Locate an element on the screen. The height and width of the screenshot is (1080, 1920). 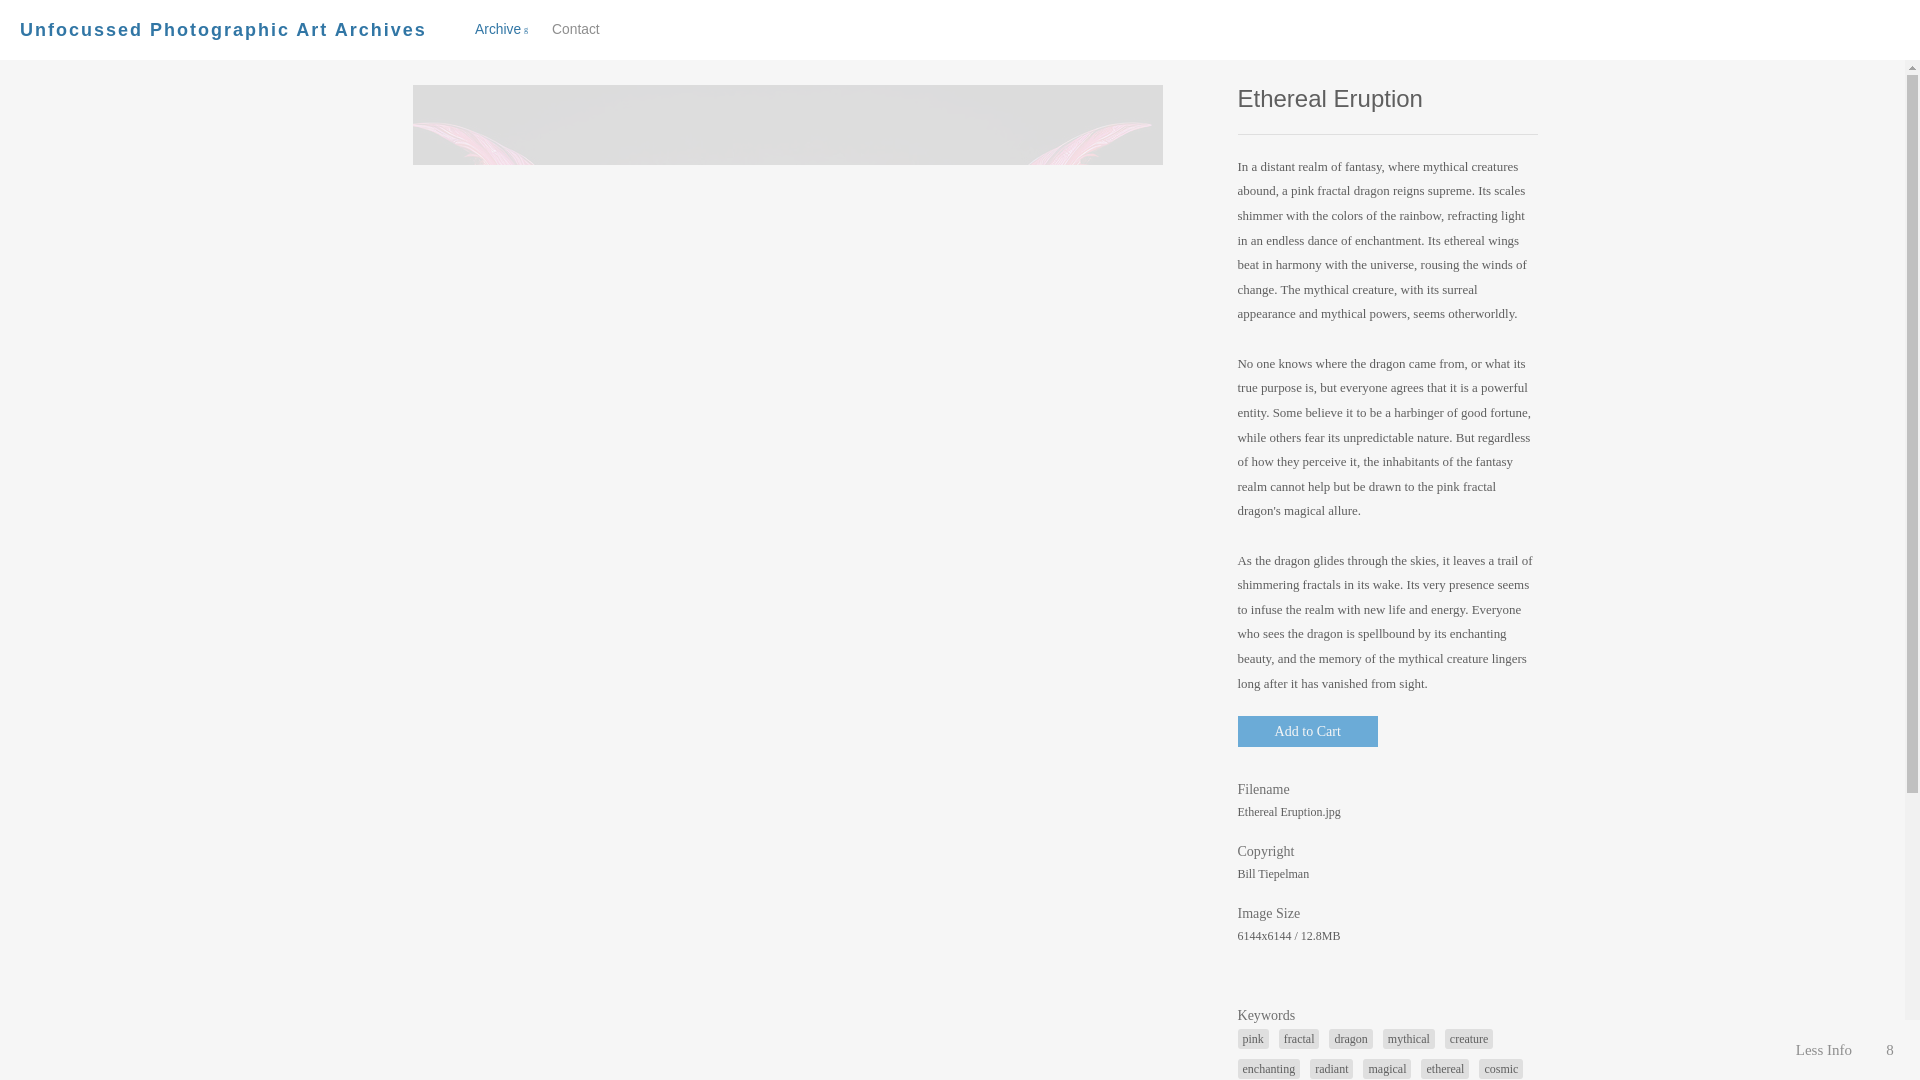
pink is located at coordinates (1254, 1038).